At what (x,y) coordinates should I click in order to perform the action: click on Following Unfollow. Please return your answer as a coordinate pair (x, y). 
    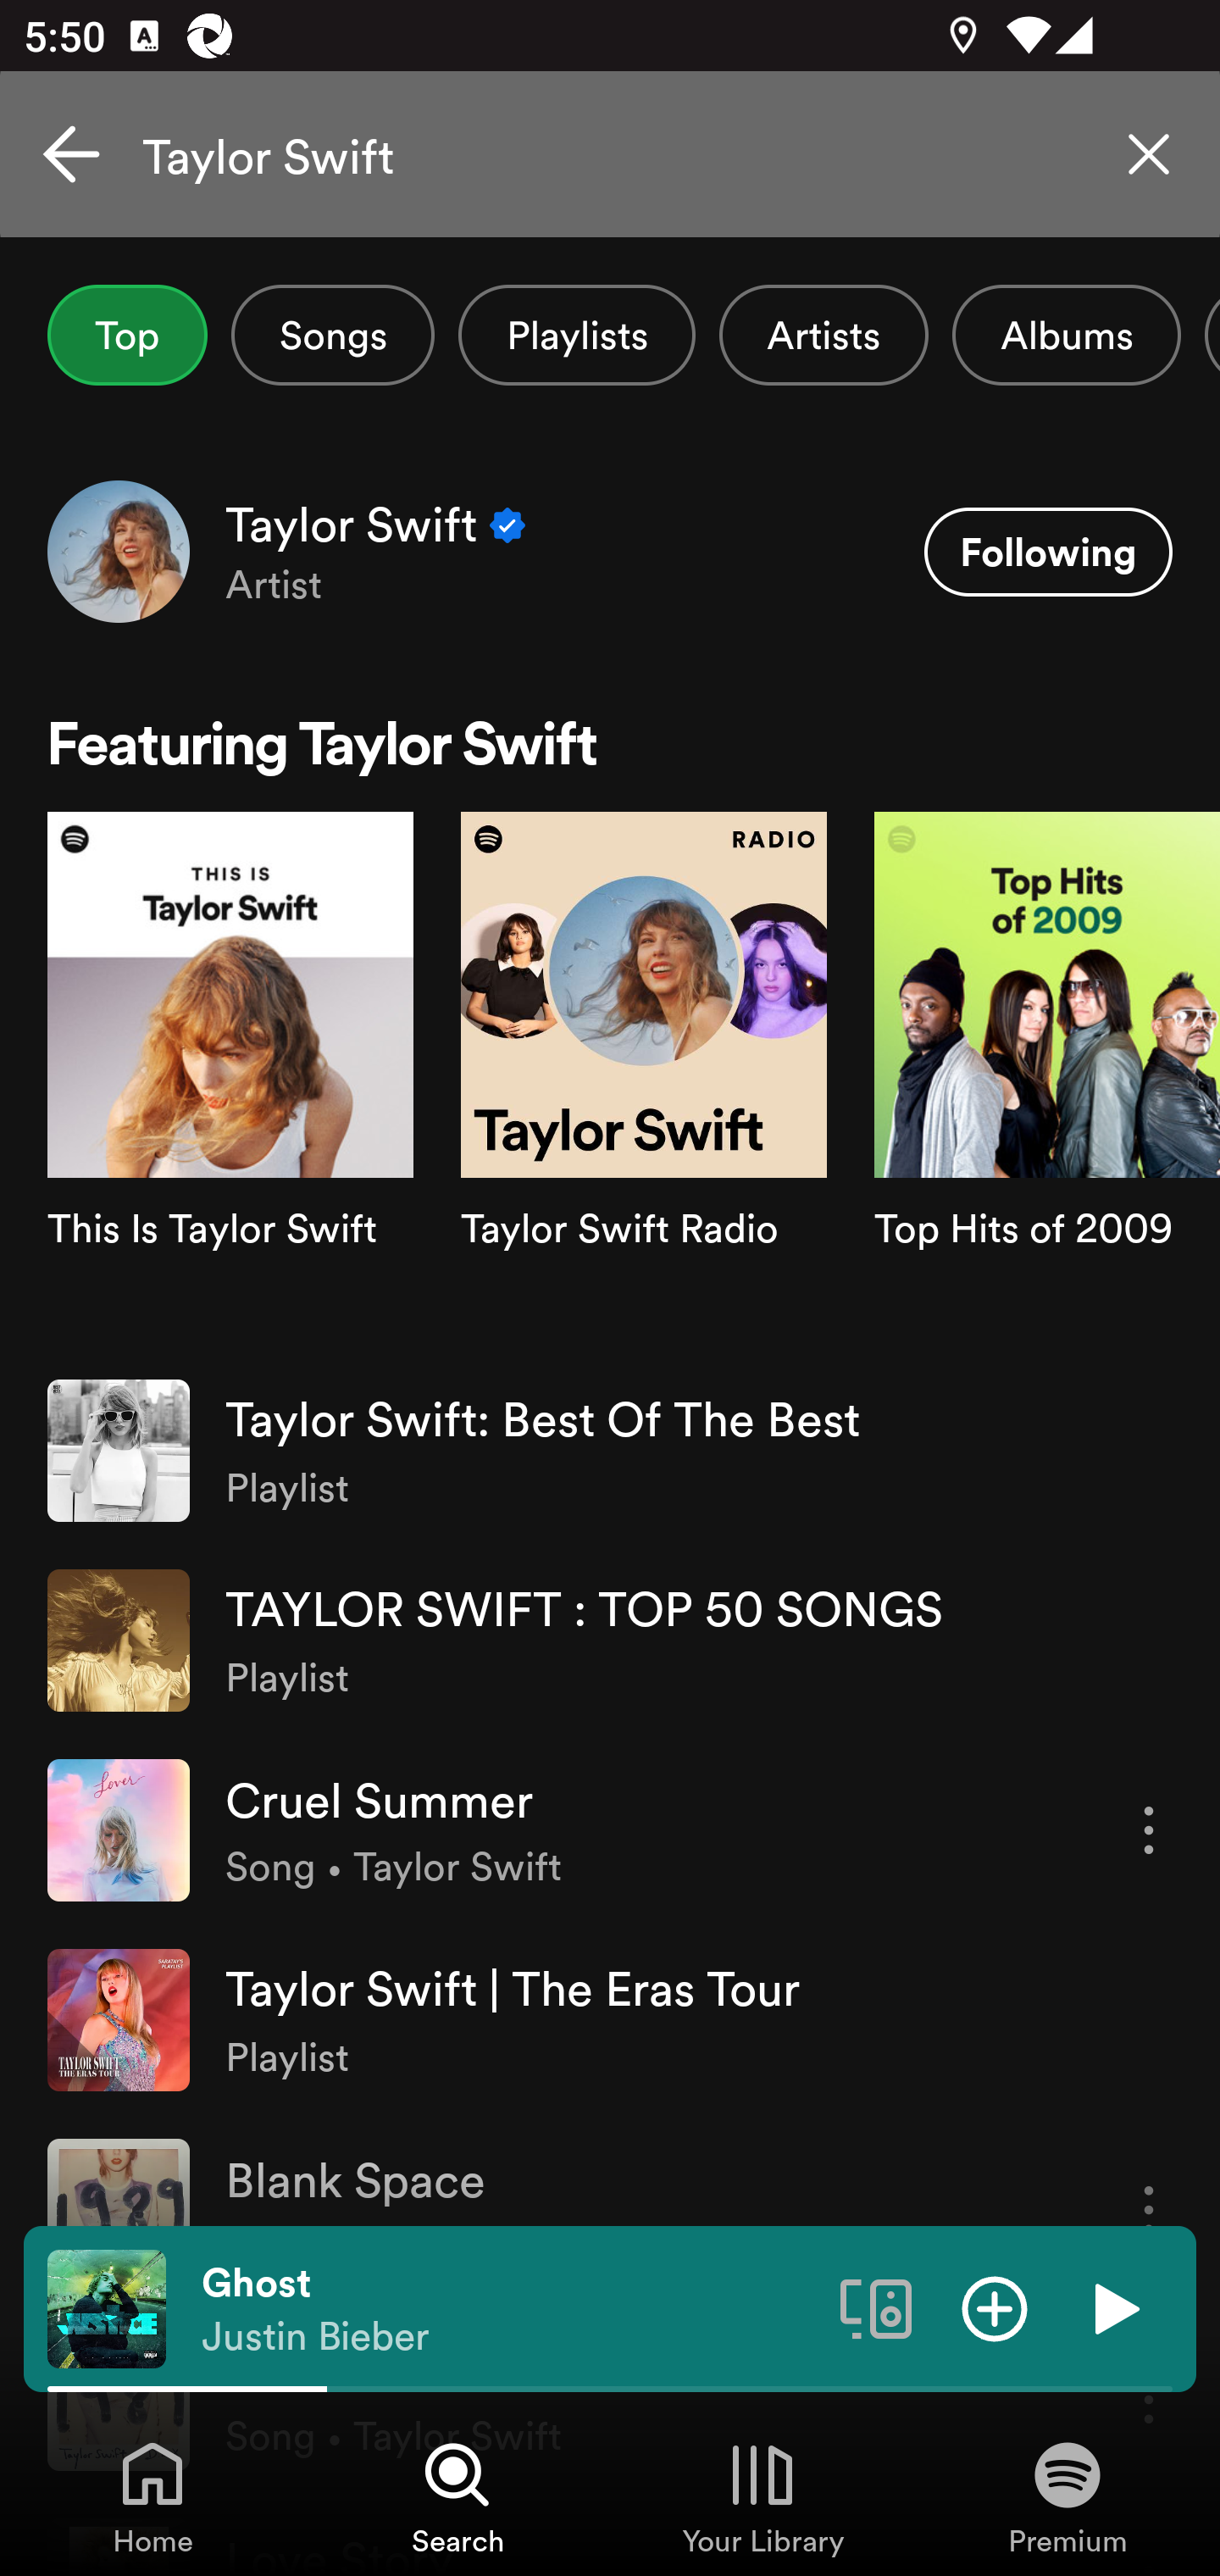
    Looking at the image, I should click on (1048, 552).